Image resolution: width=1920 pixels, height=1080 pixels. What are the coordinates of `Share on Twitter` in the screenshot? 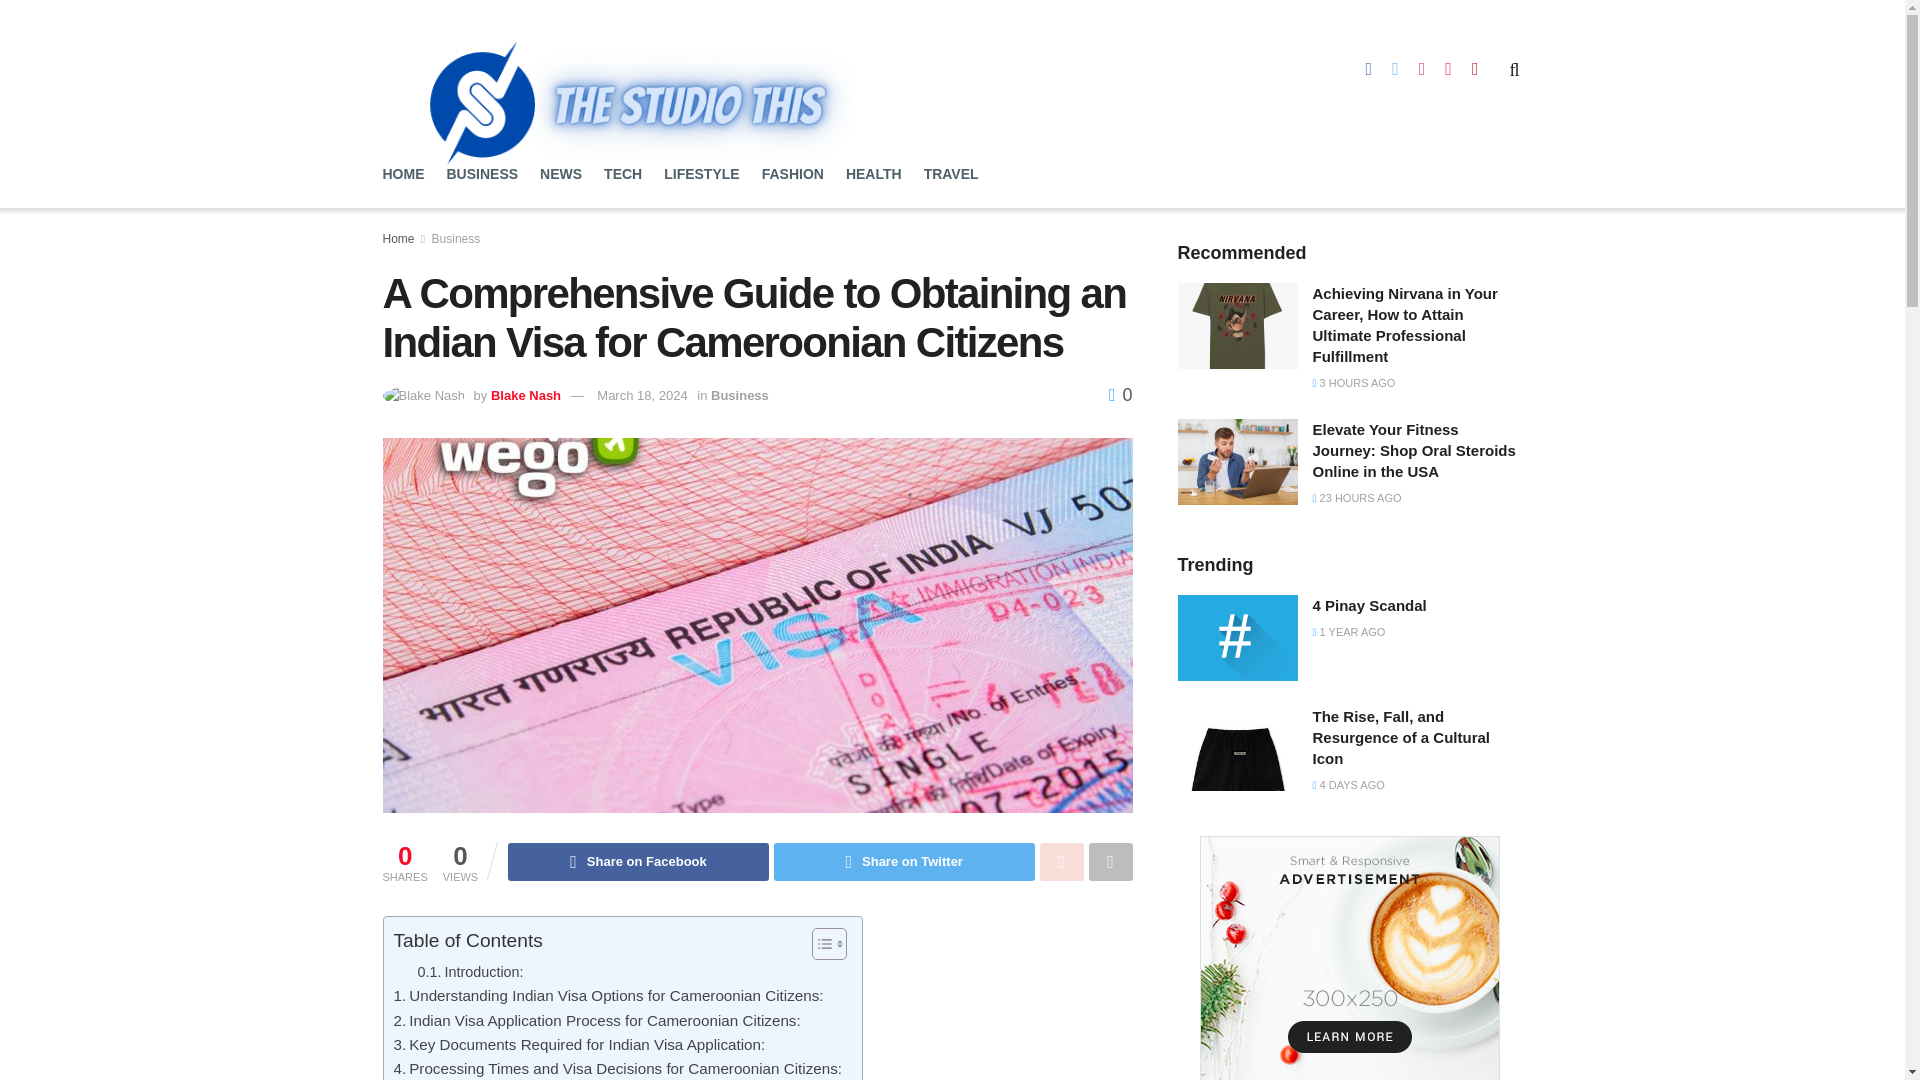 It's located at (904, 862).